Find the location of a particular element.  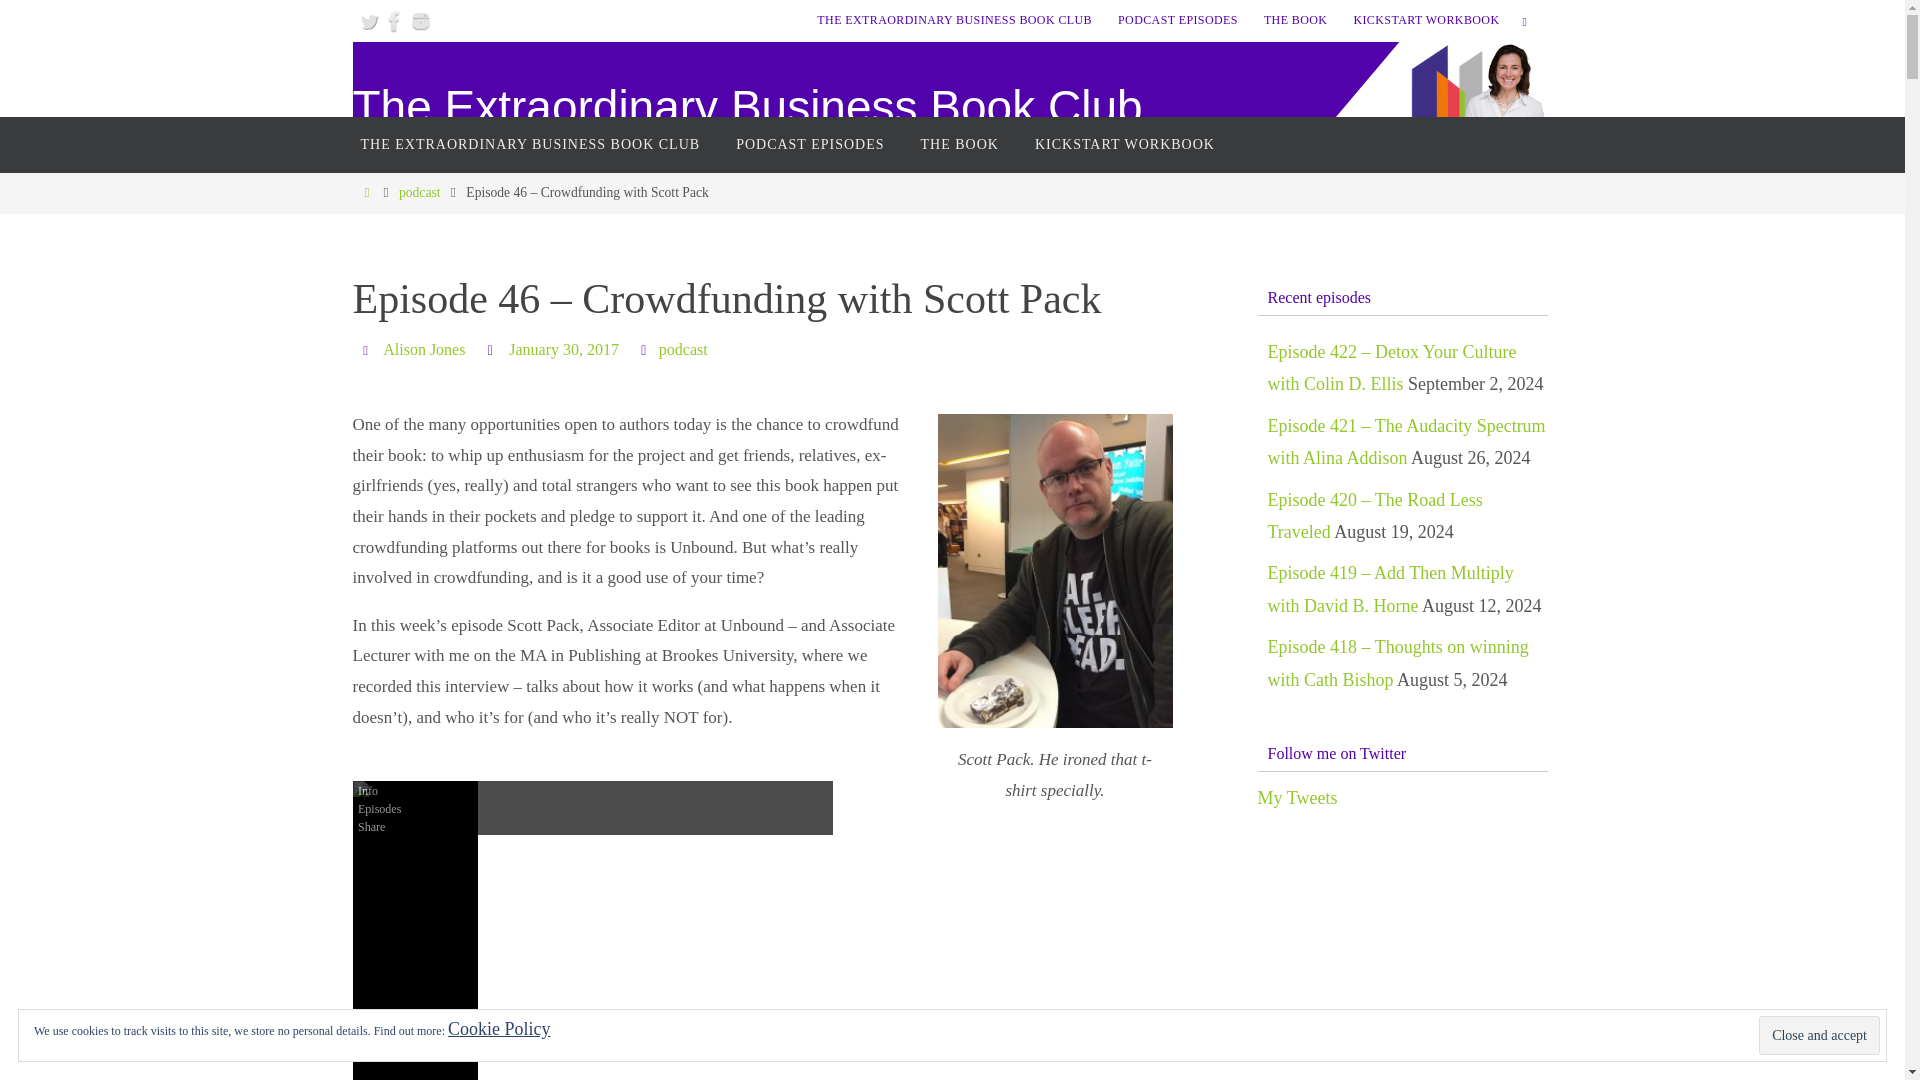

Home is located at coordinates (366, 192).